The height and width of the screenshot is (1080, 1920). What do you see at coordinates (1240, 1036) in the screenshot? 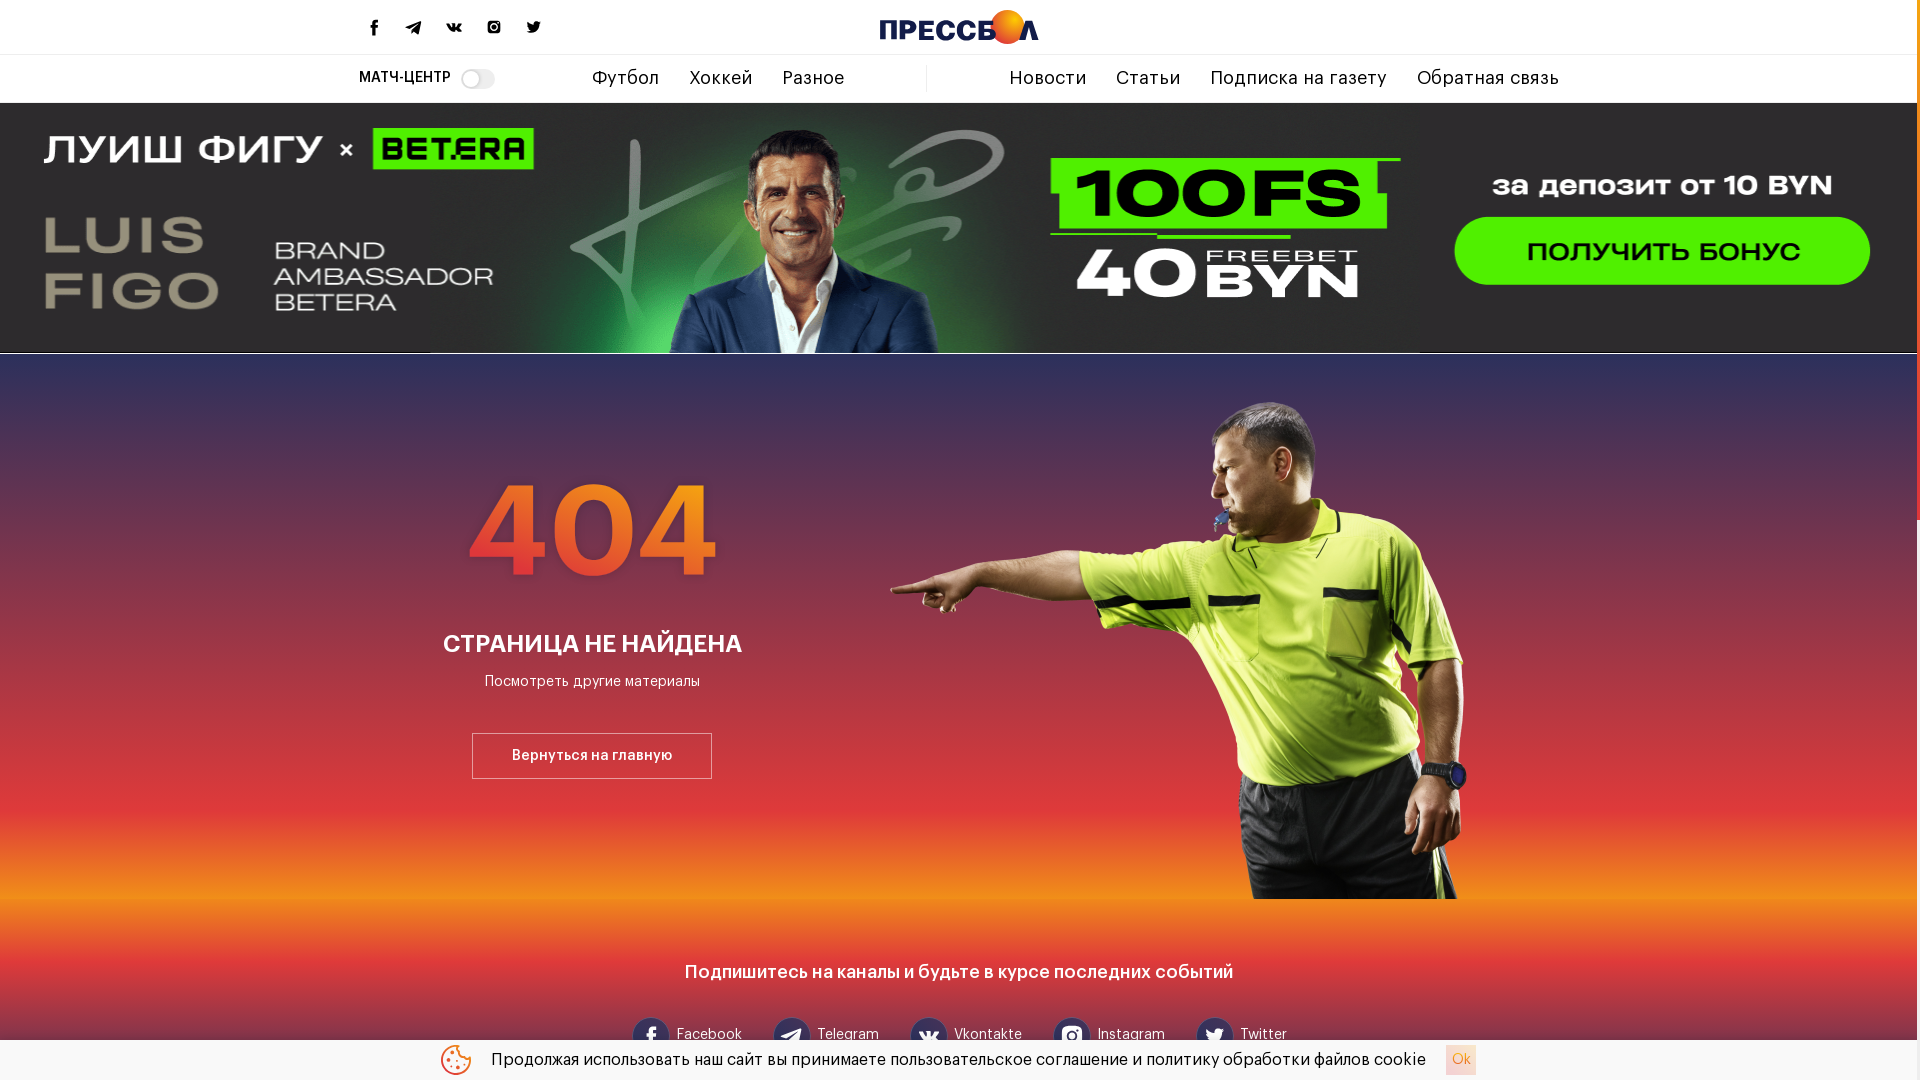
I see `Twitter` at bounding box center [1240, 1036].